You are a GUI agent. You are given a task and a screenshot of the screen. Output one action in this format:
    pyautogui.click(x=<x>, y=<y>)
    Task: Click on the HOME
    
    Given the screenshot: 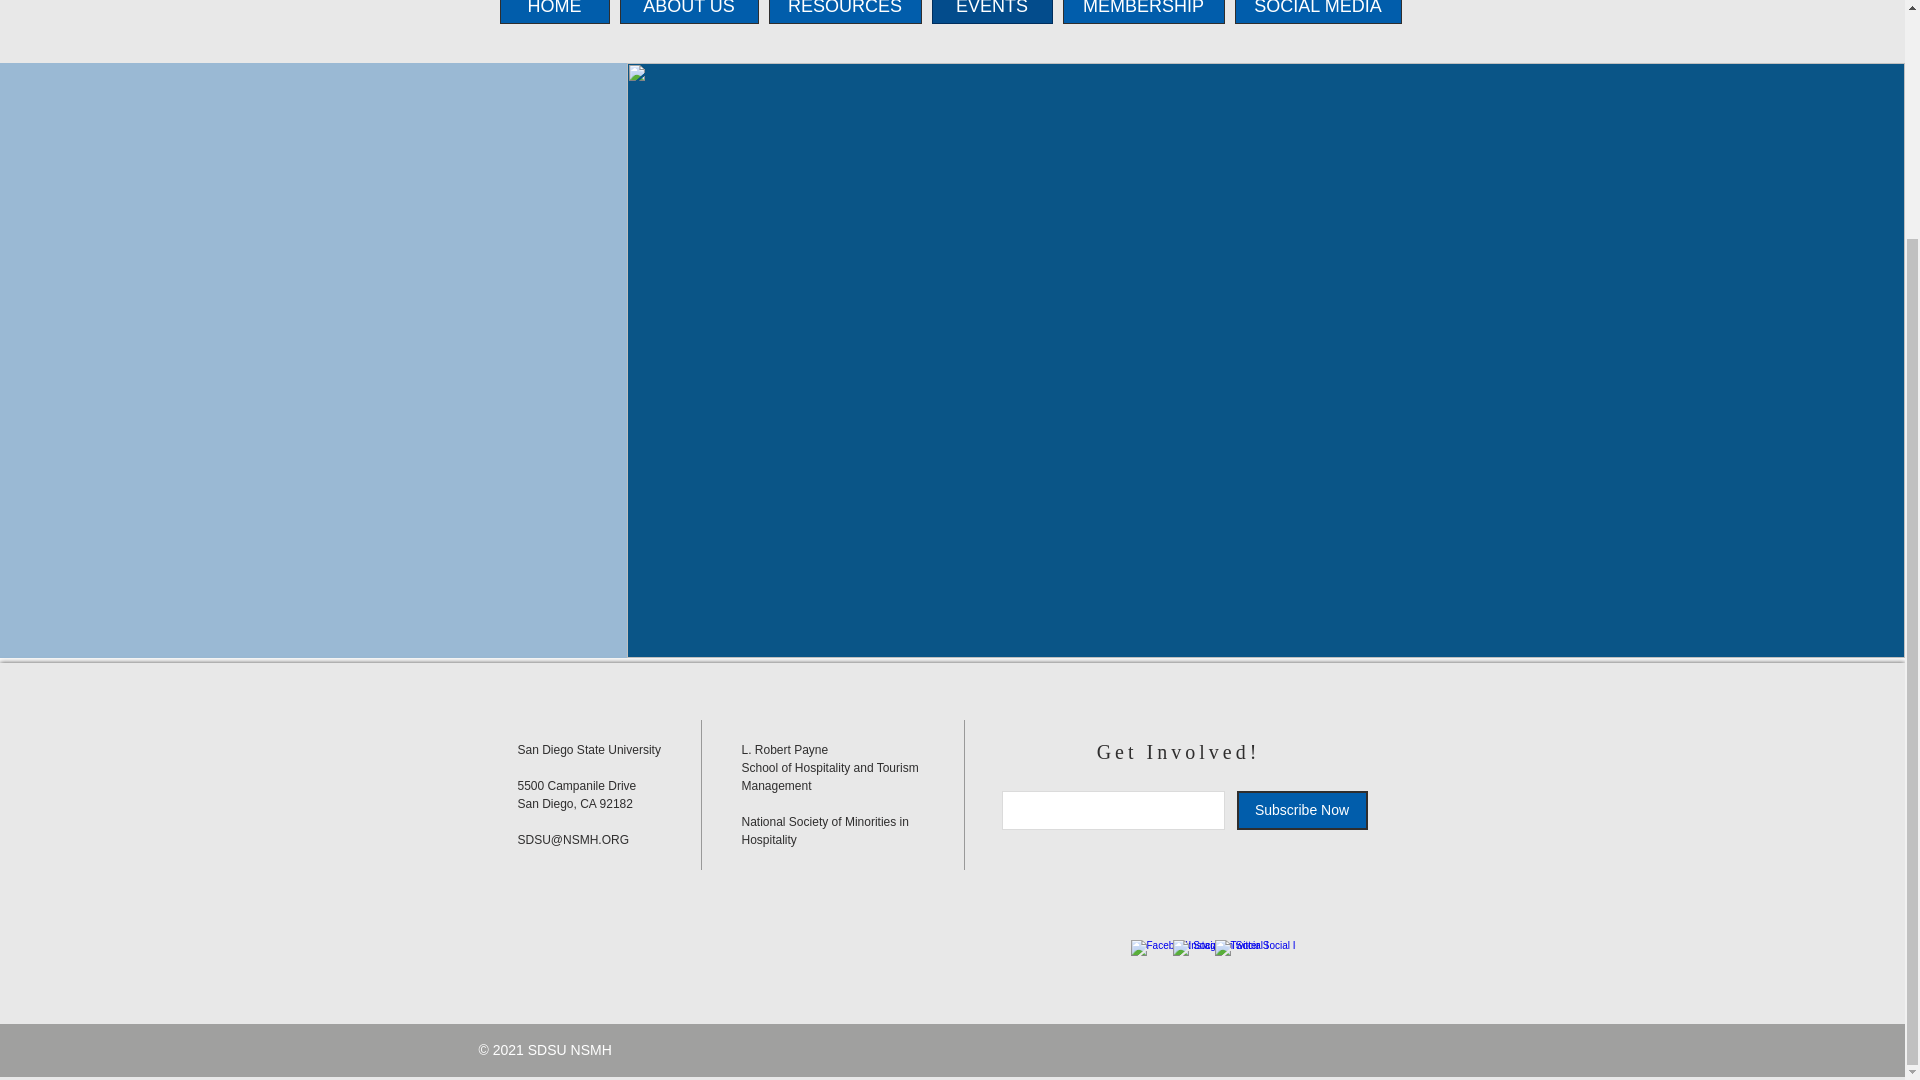 What is the action you would take?
    pyautogui.click(x=554, y=12)
    